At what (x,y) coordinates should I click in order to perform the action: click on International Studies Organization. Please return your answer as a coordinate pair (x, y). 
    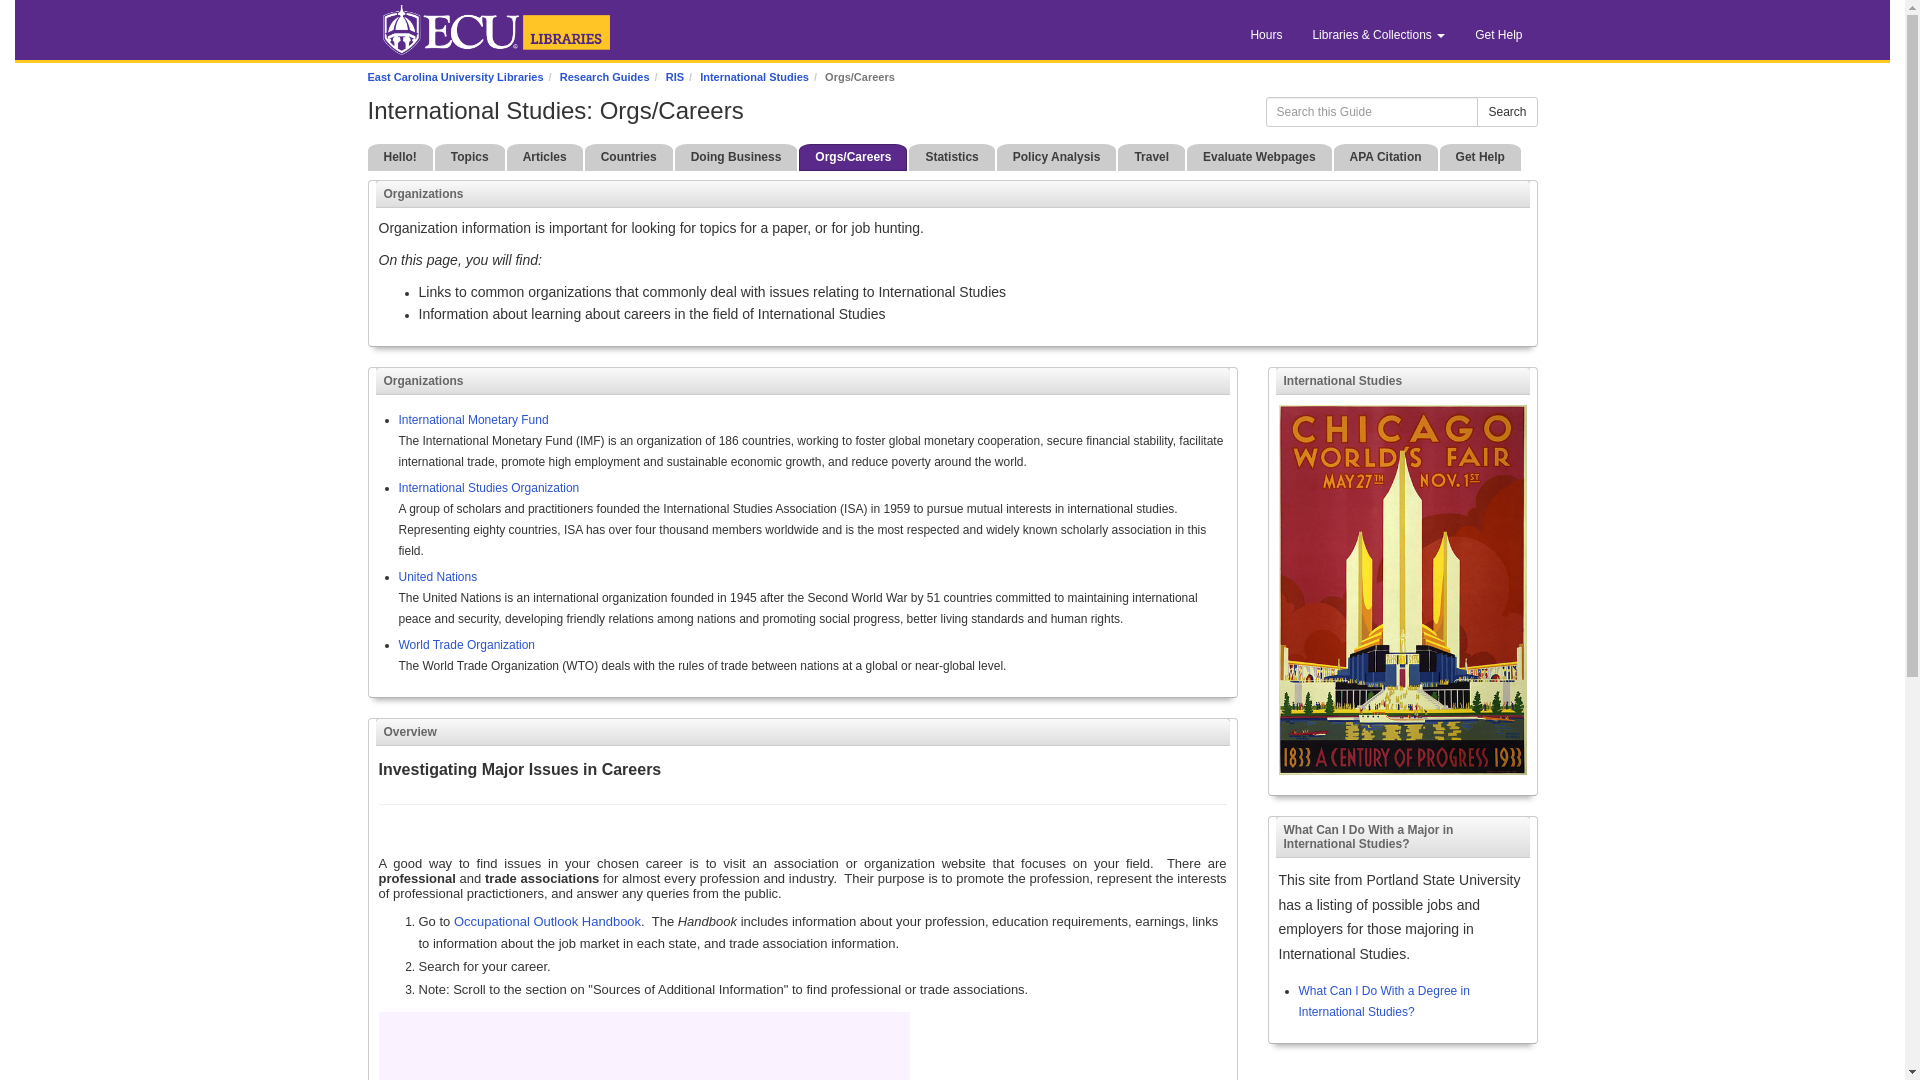
    Looking at the image, I should click on (488, 487).